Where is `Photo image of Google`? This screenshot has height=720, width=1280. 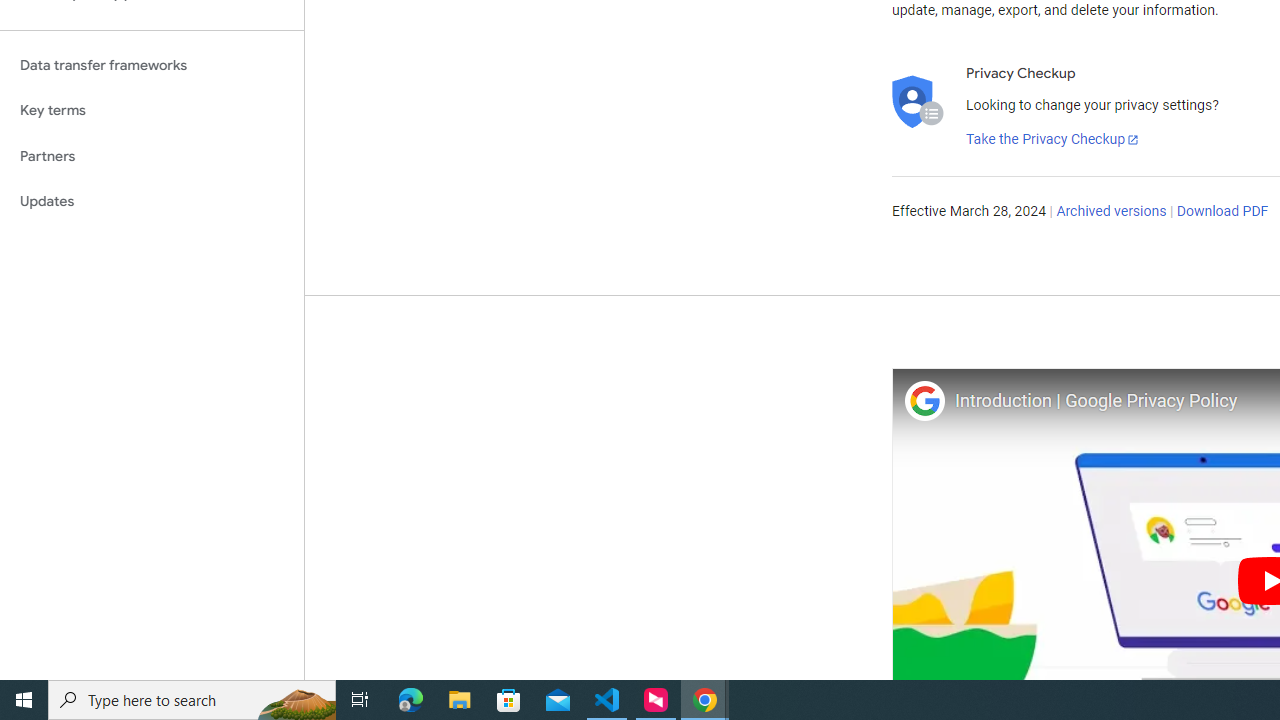 Photo image of Google is located at coordinates (924, 400).